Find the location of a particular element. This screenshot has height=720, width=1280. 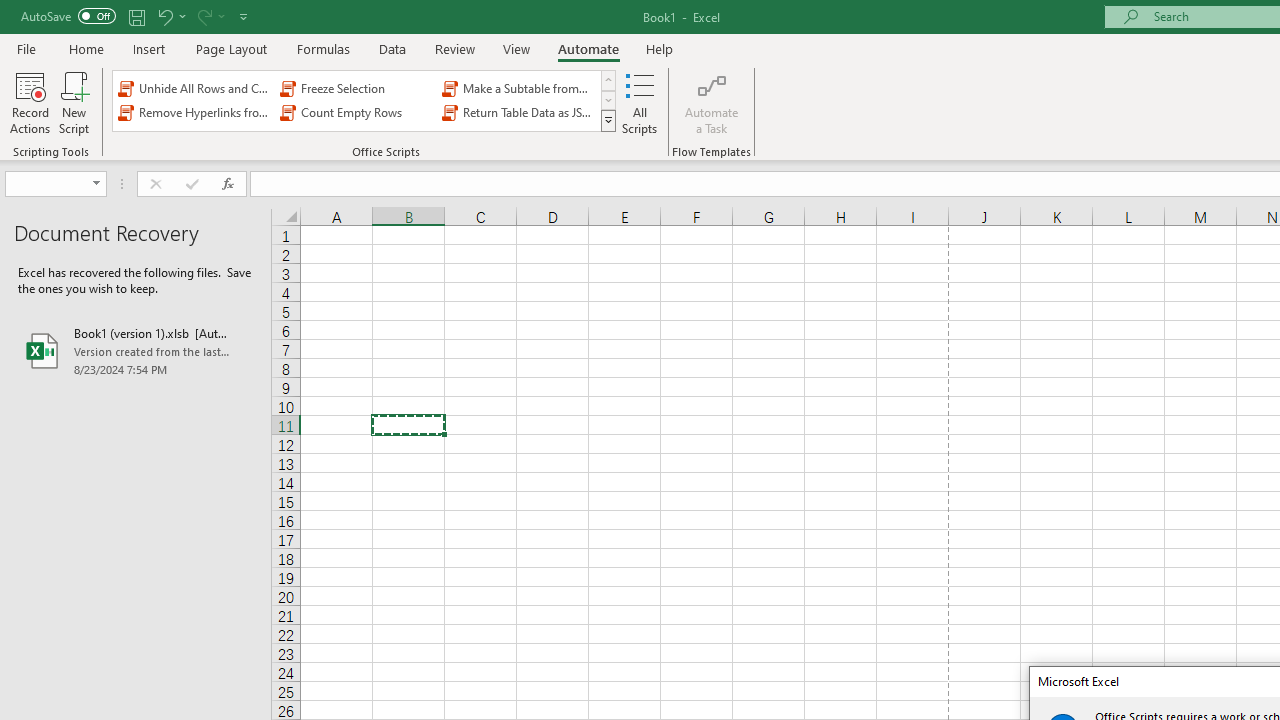

Unhide All Rows and Columns is located at coordinates (194, 88).